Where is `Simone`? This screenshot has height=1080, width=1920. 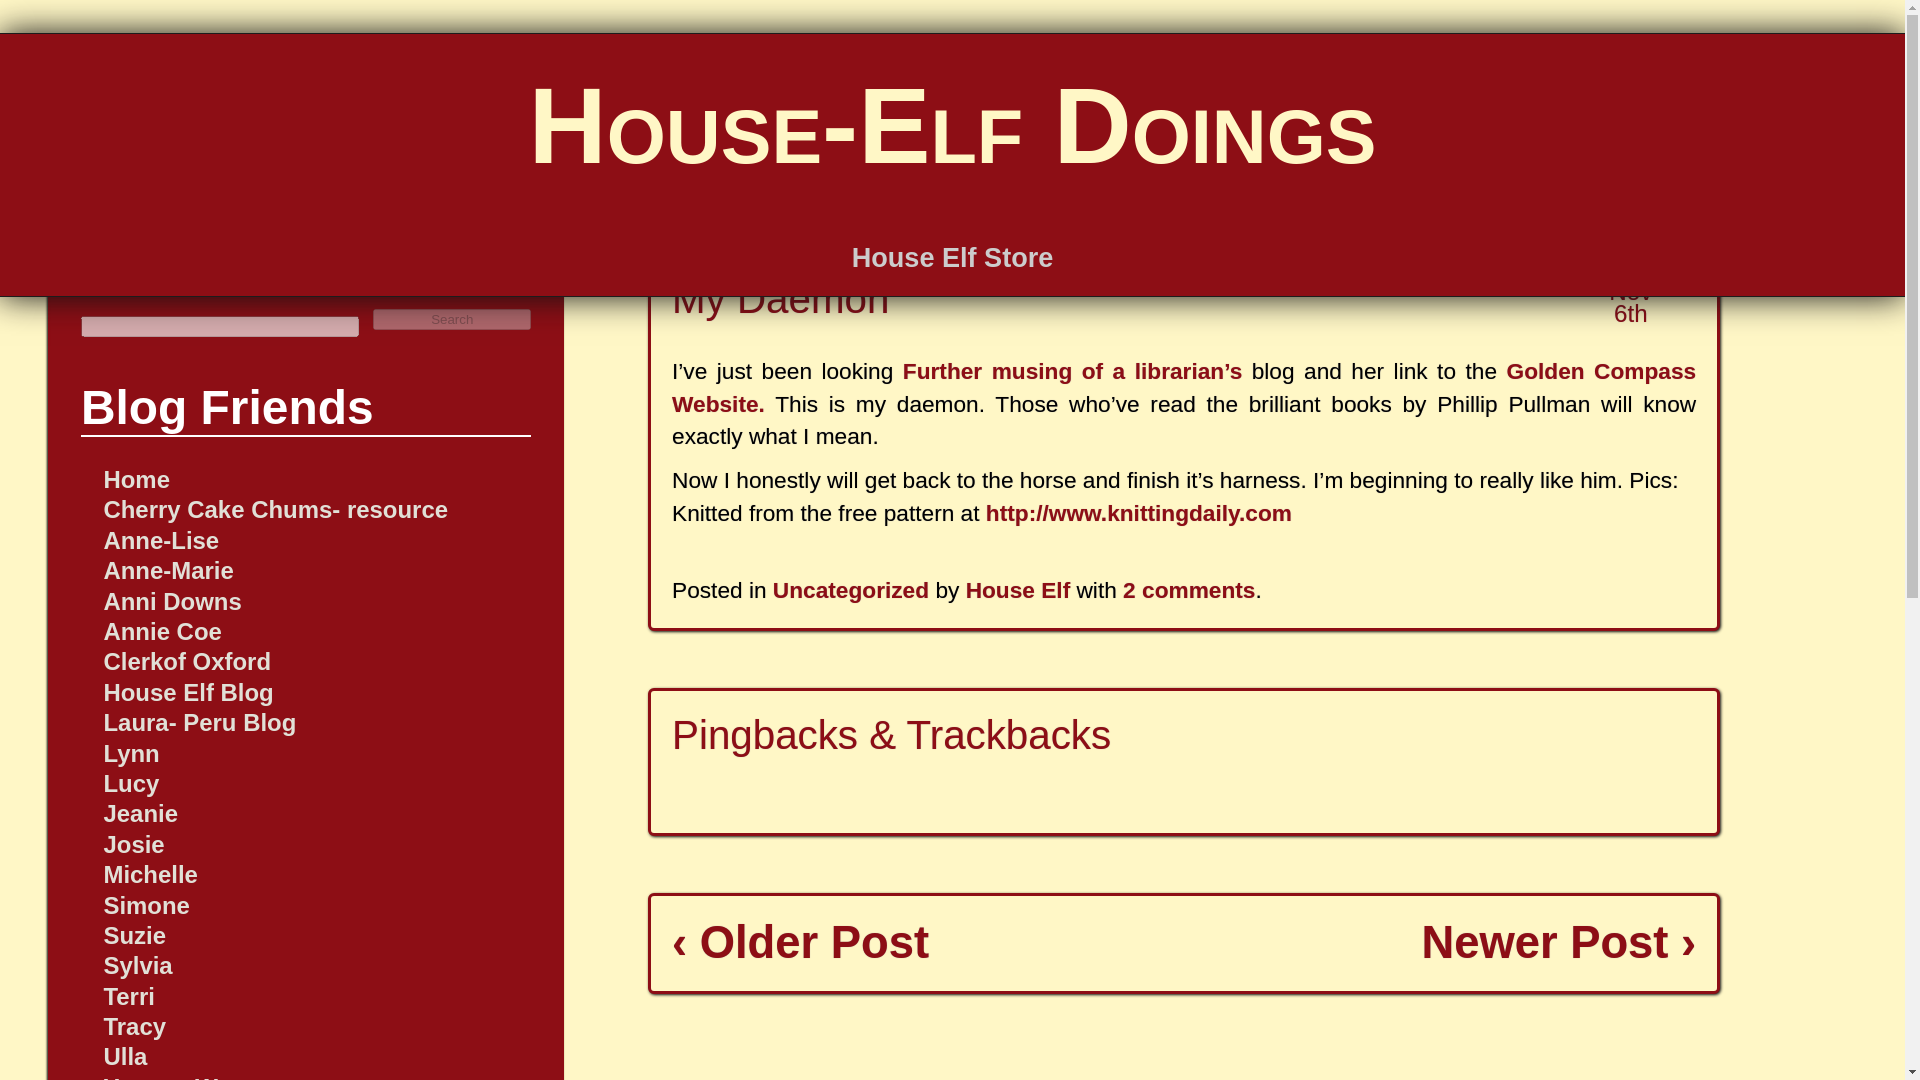 Simone is located at coordinates (146, 906).